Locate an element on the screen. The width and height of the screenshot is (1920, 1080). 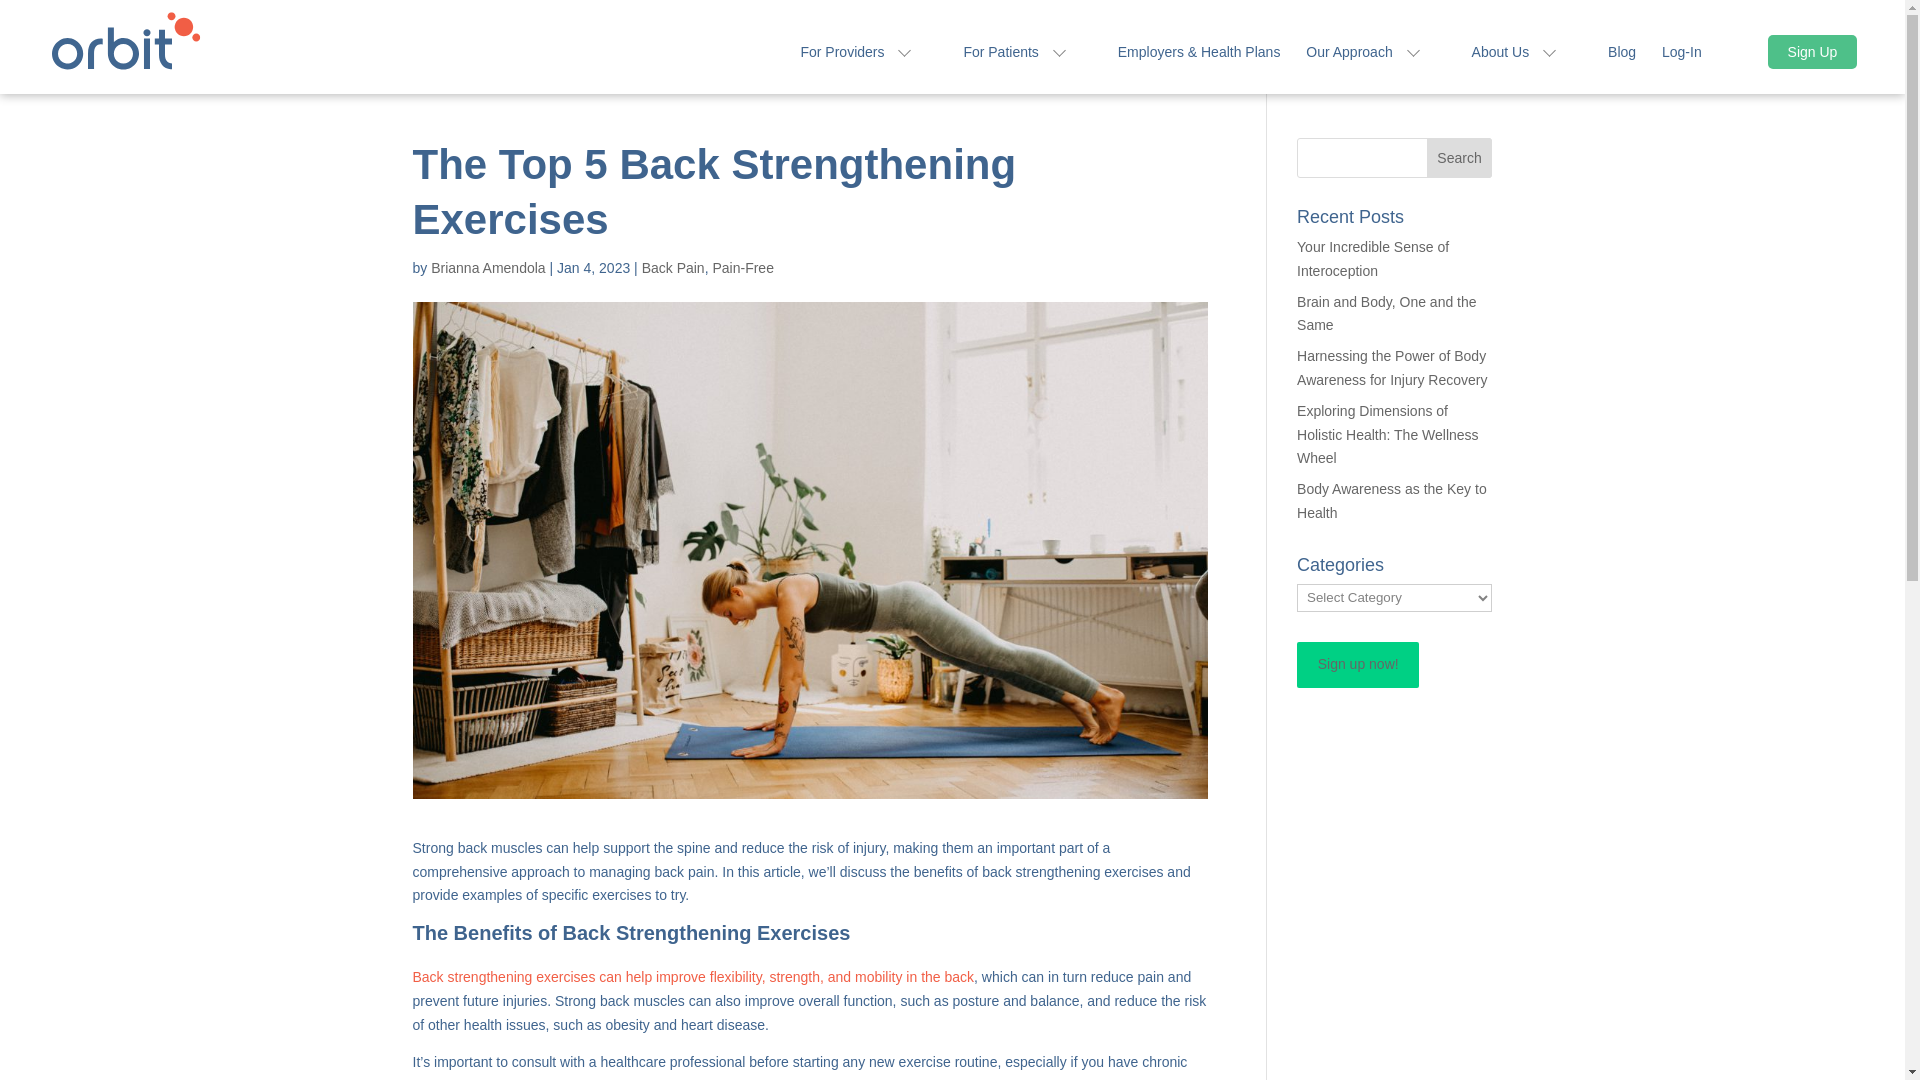
Our Approach is located at coordinates (1375, 69).